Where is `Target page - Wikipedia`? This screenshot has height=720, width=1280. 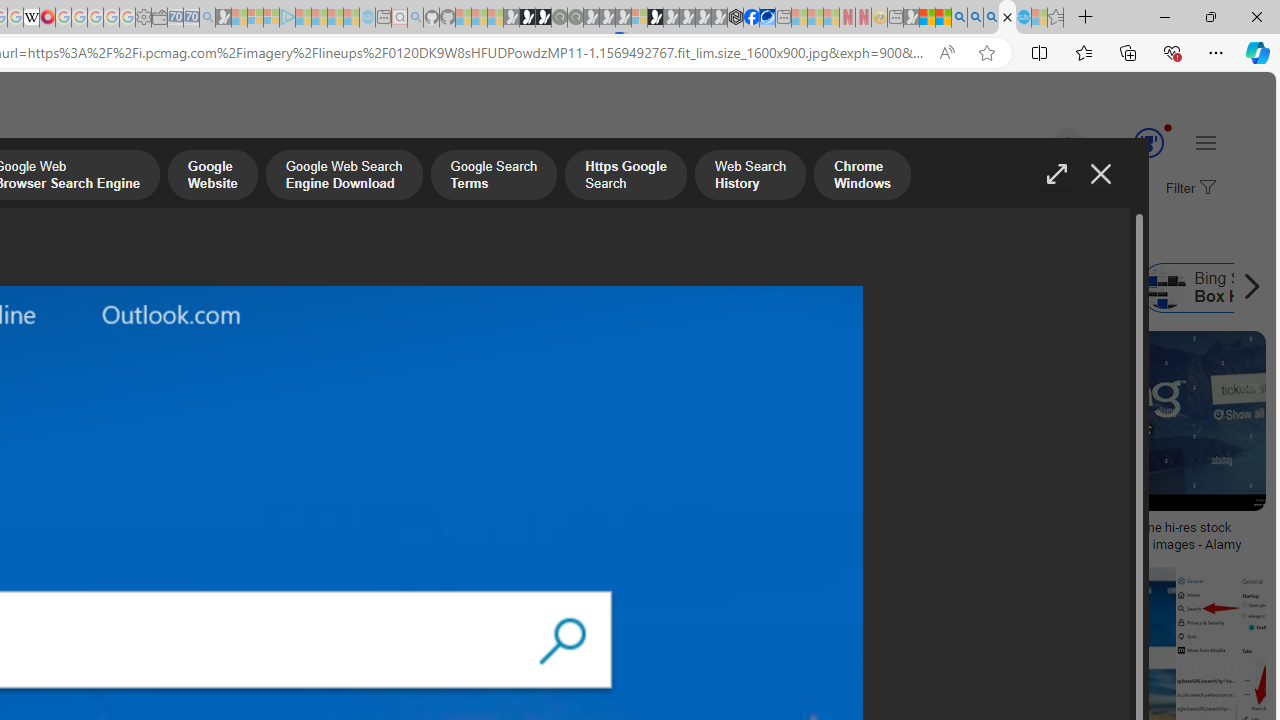
Target page - Wikipedia is located at coordinates (32, 18).